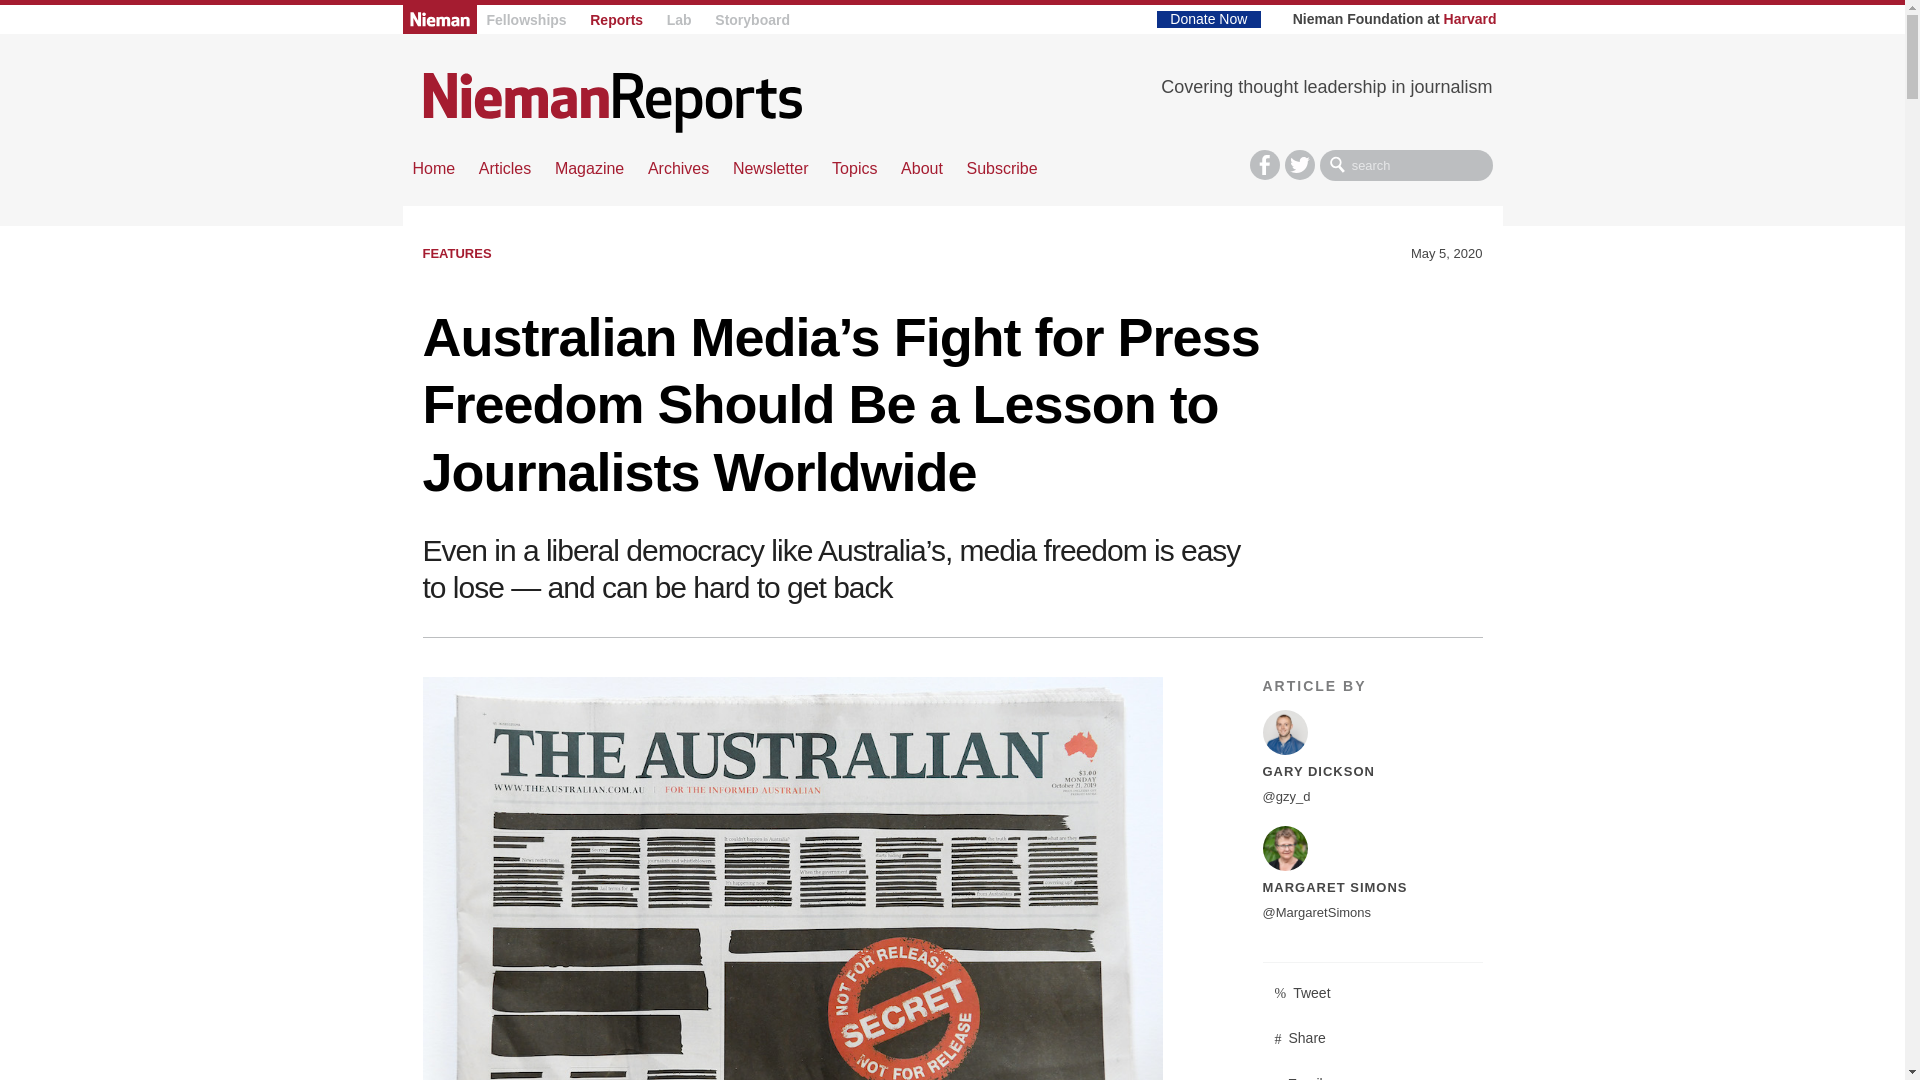  What do you see at coordinates (1372, 1038) in the screenshot?
I see `Share` at bounding box center [1372, 1038].